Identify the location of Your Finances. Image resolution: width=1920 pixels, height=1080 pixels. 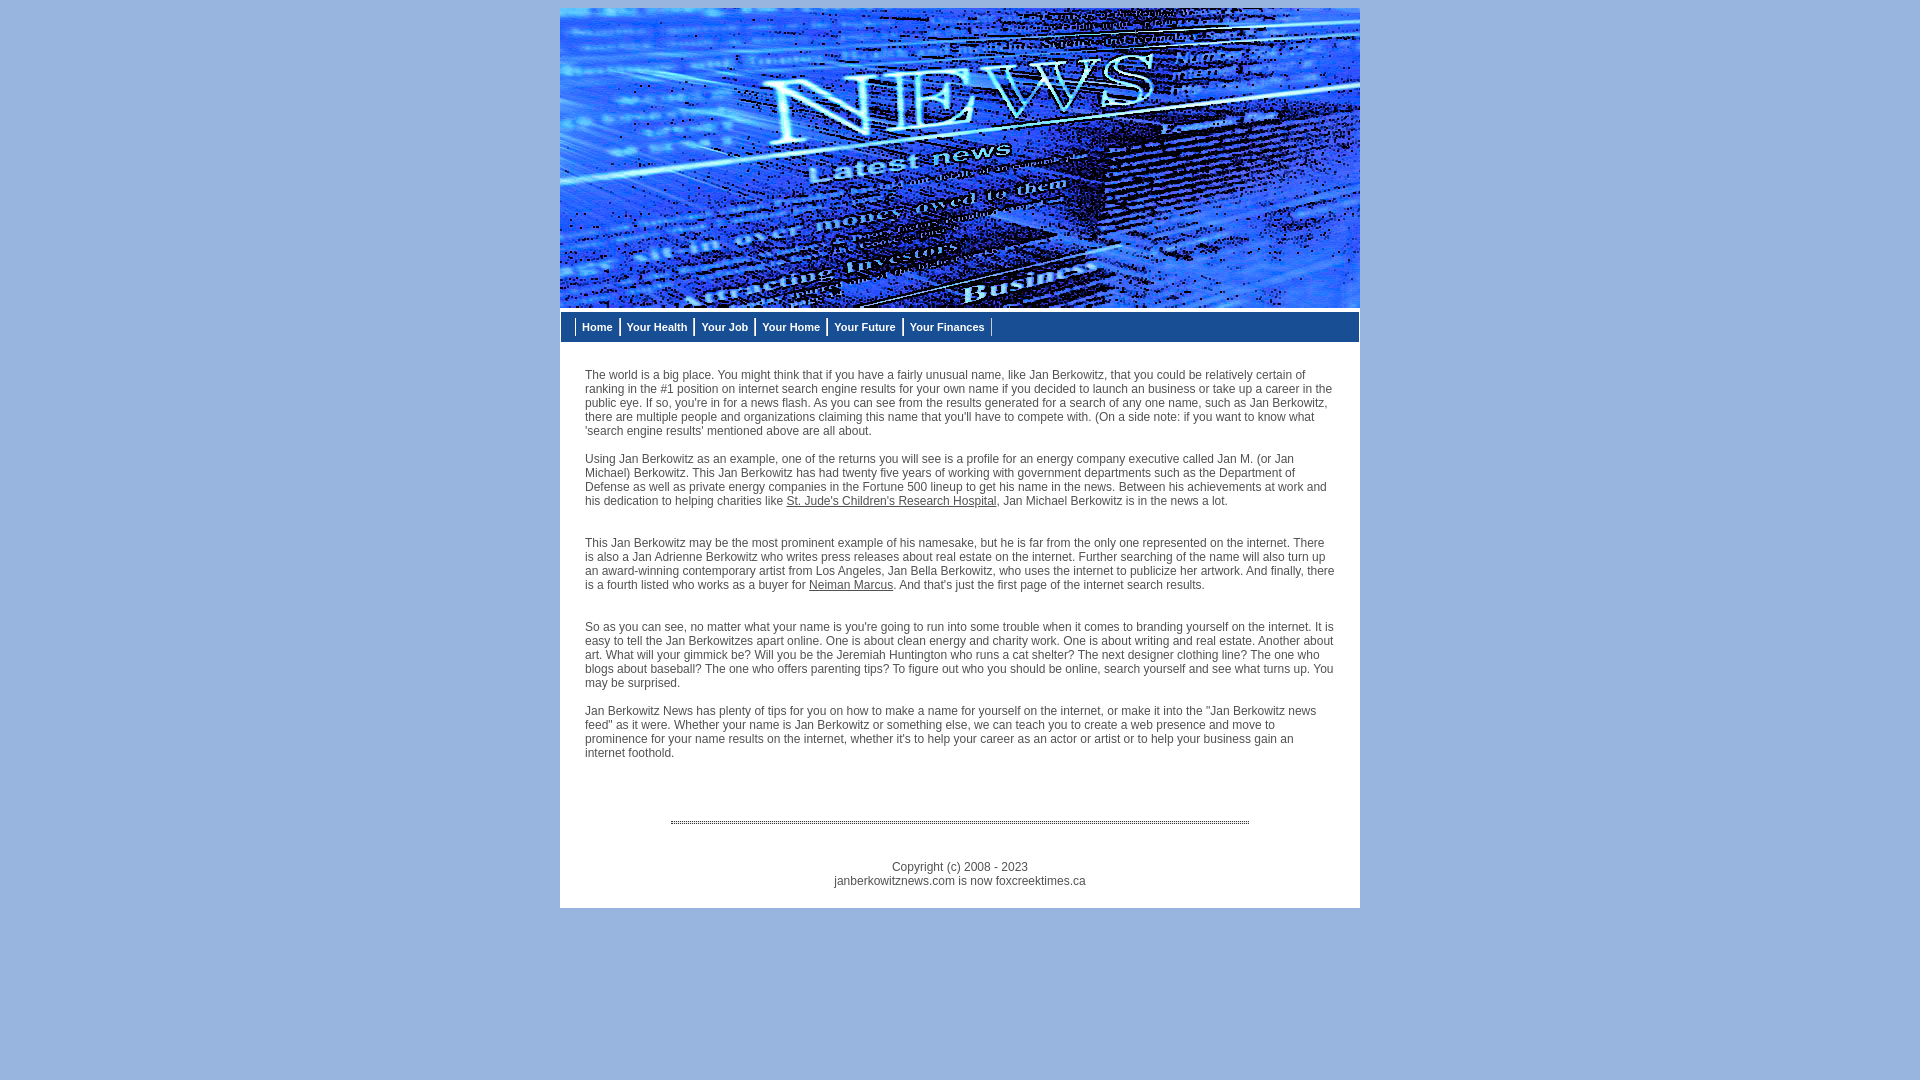
(948, 327).